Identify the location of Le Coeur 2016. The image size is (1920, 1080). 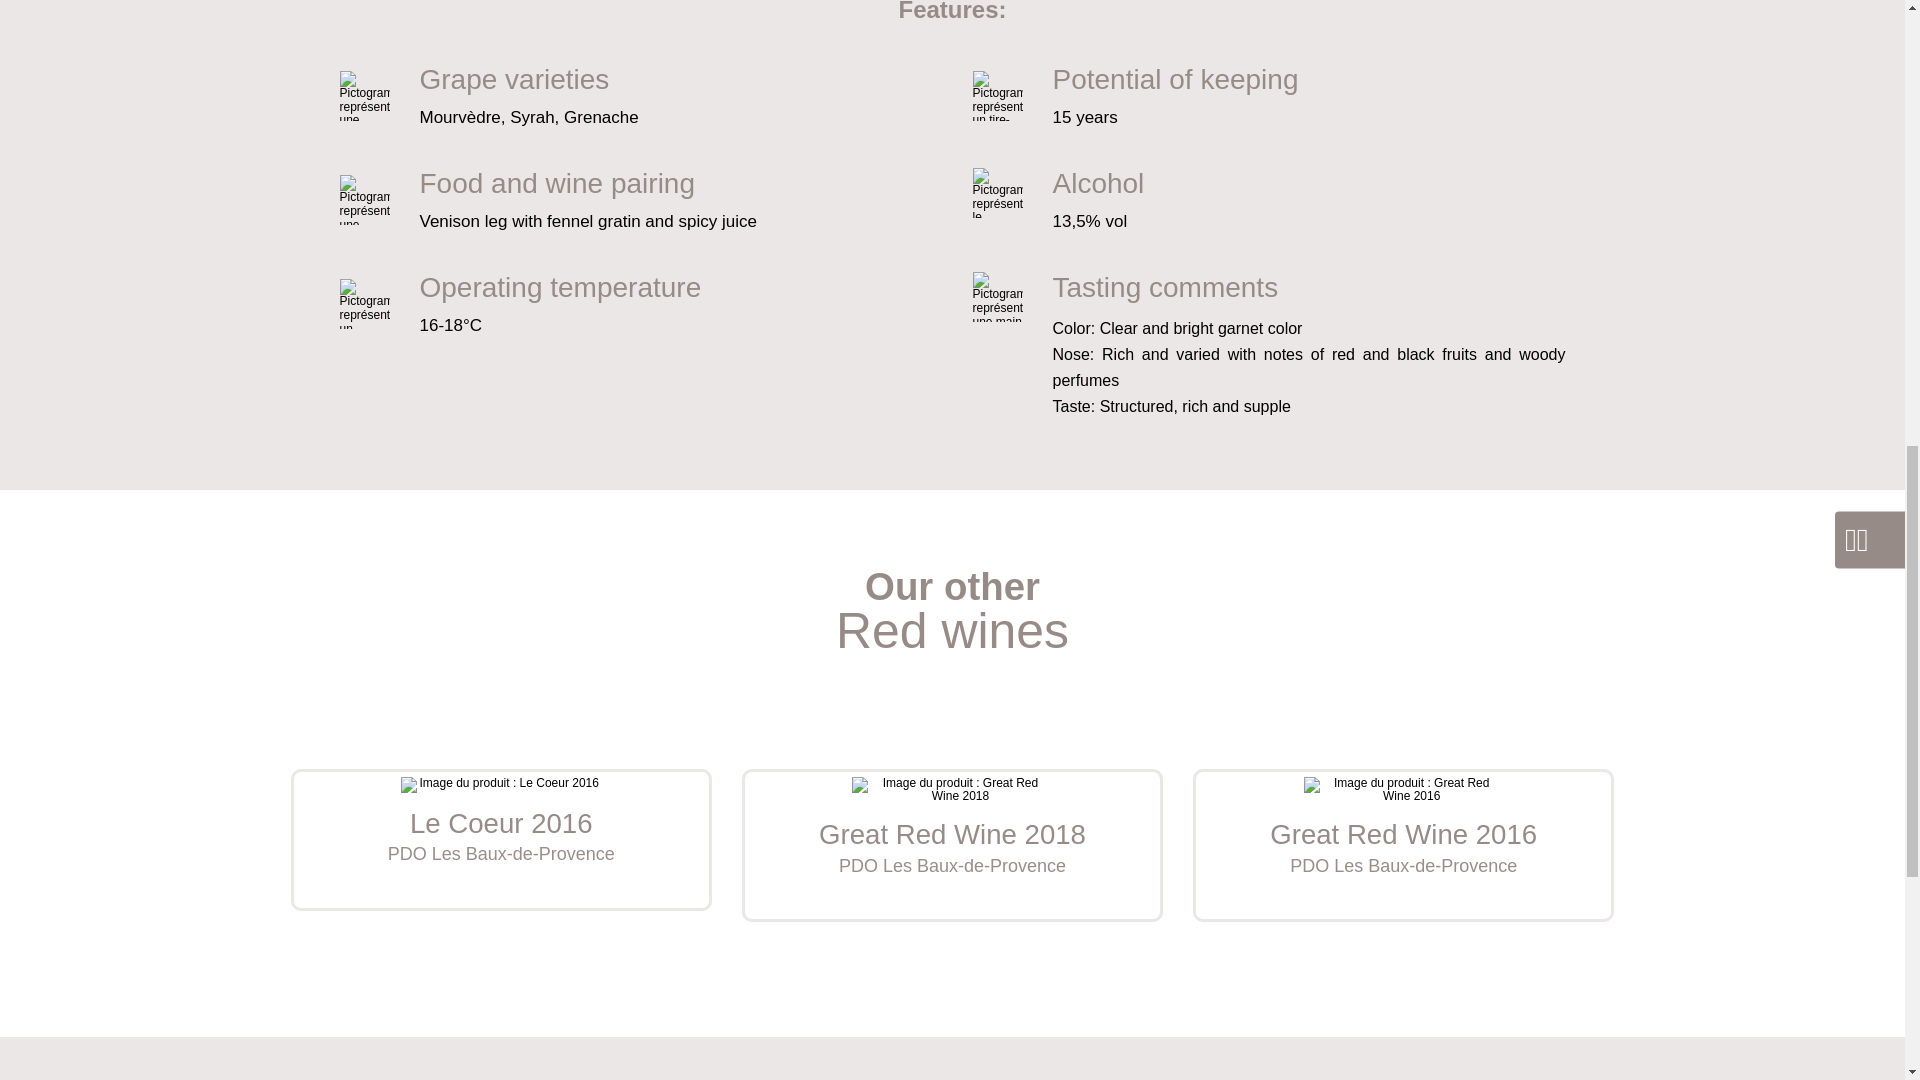
(952, 846).